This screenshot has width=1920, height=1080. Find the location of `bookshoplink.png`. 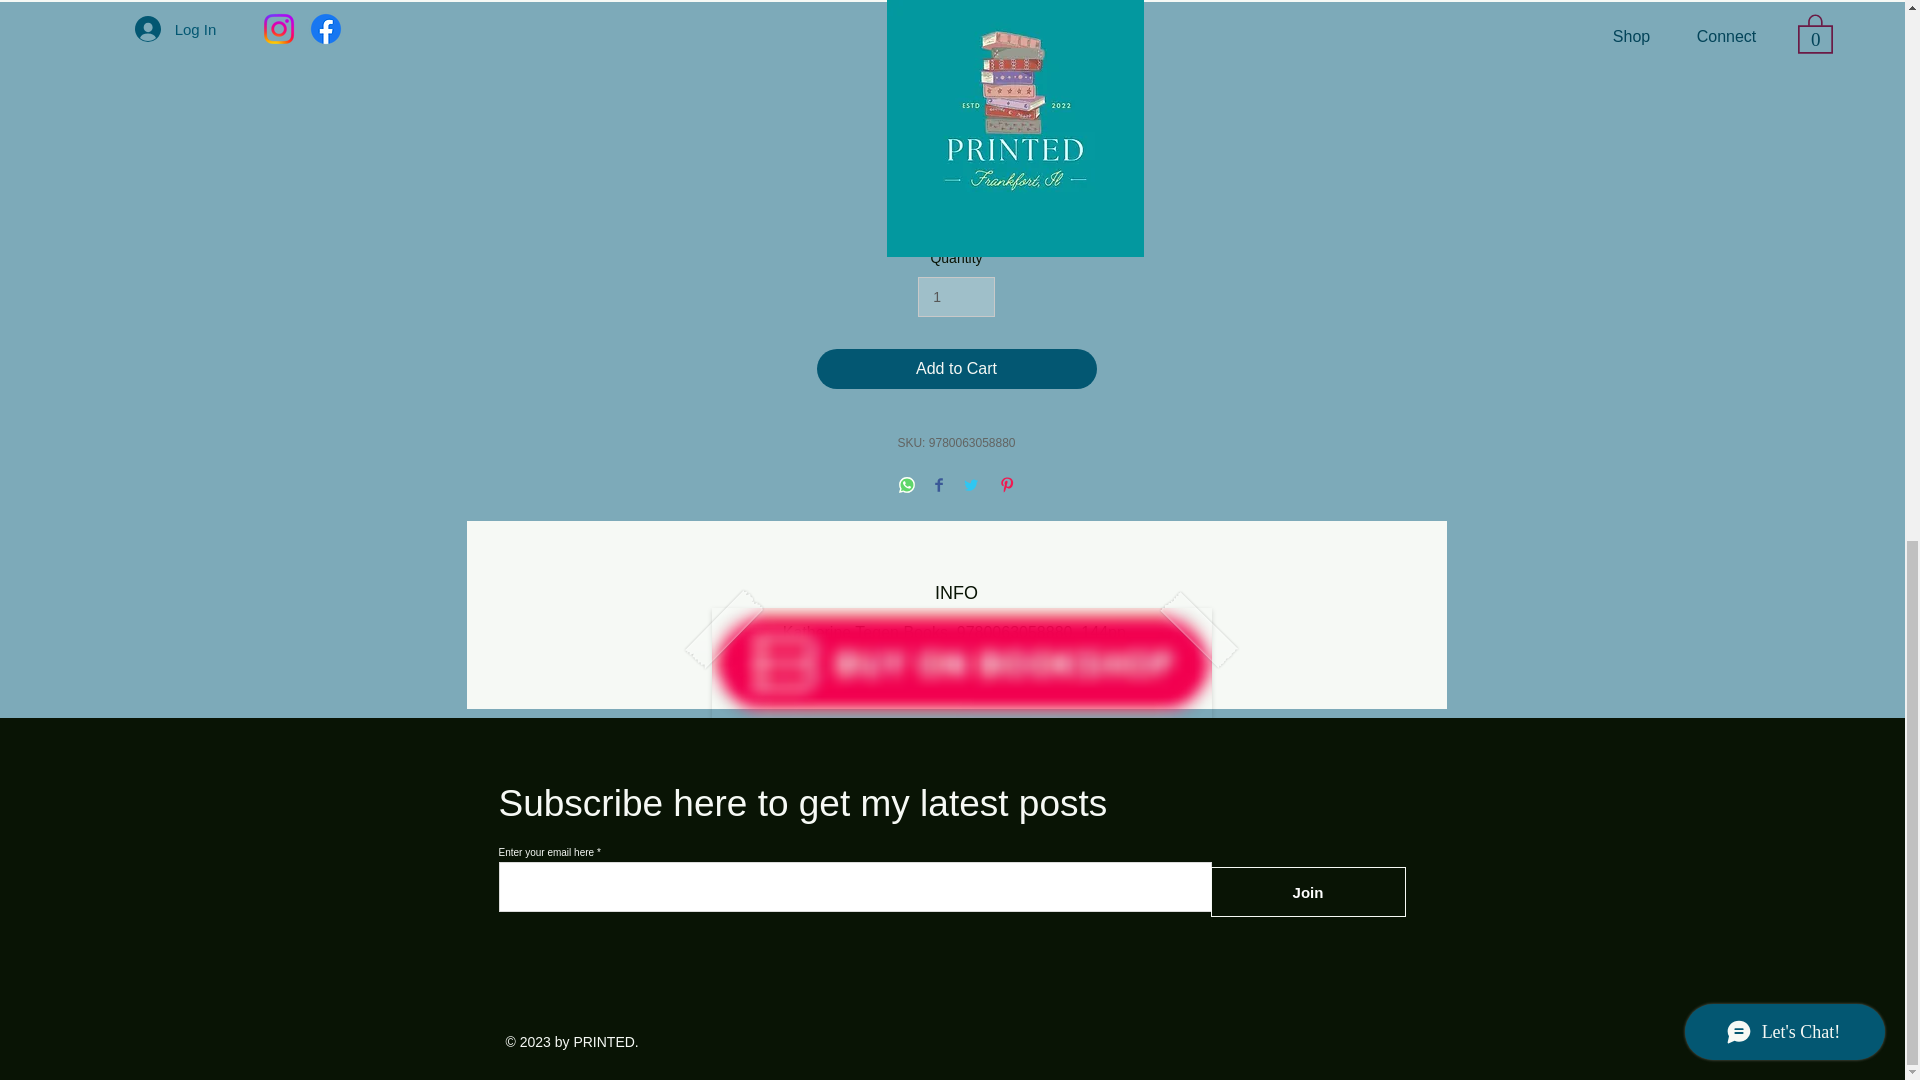

bookshoplink.png is located at coordinates (962, 663).